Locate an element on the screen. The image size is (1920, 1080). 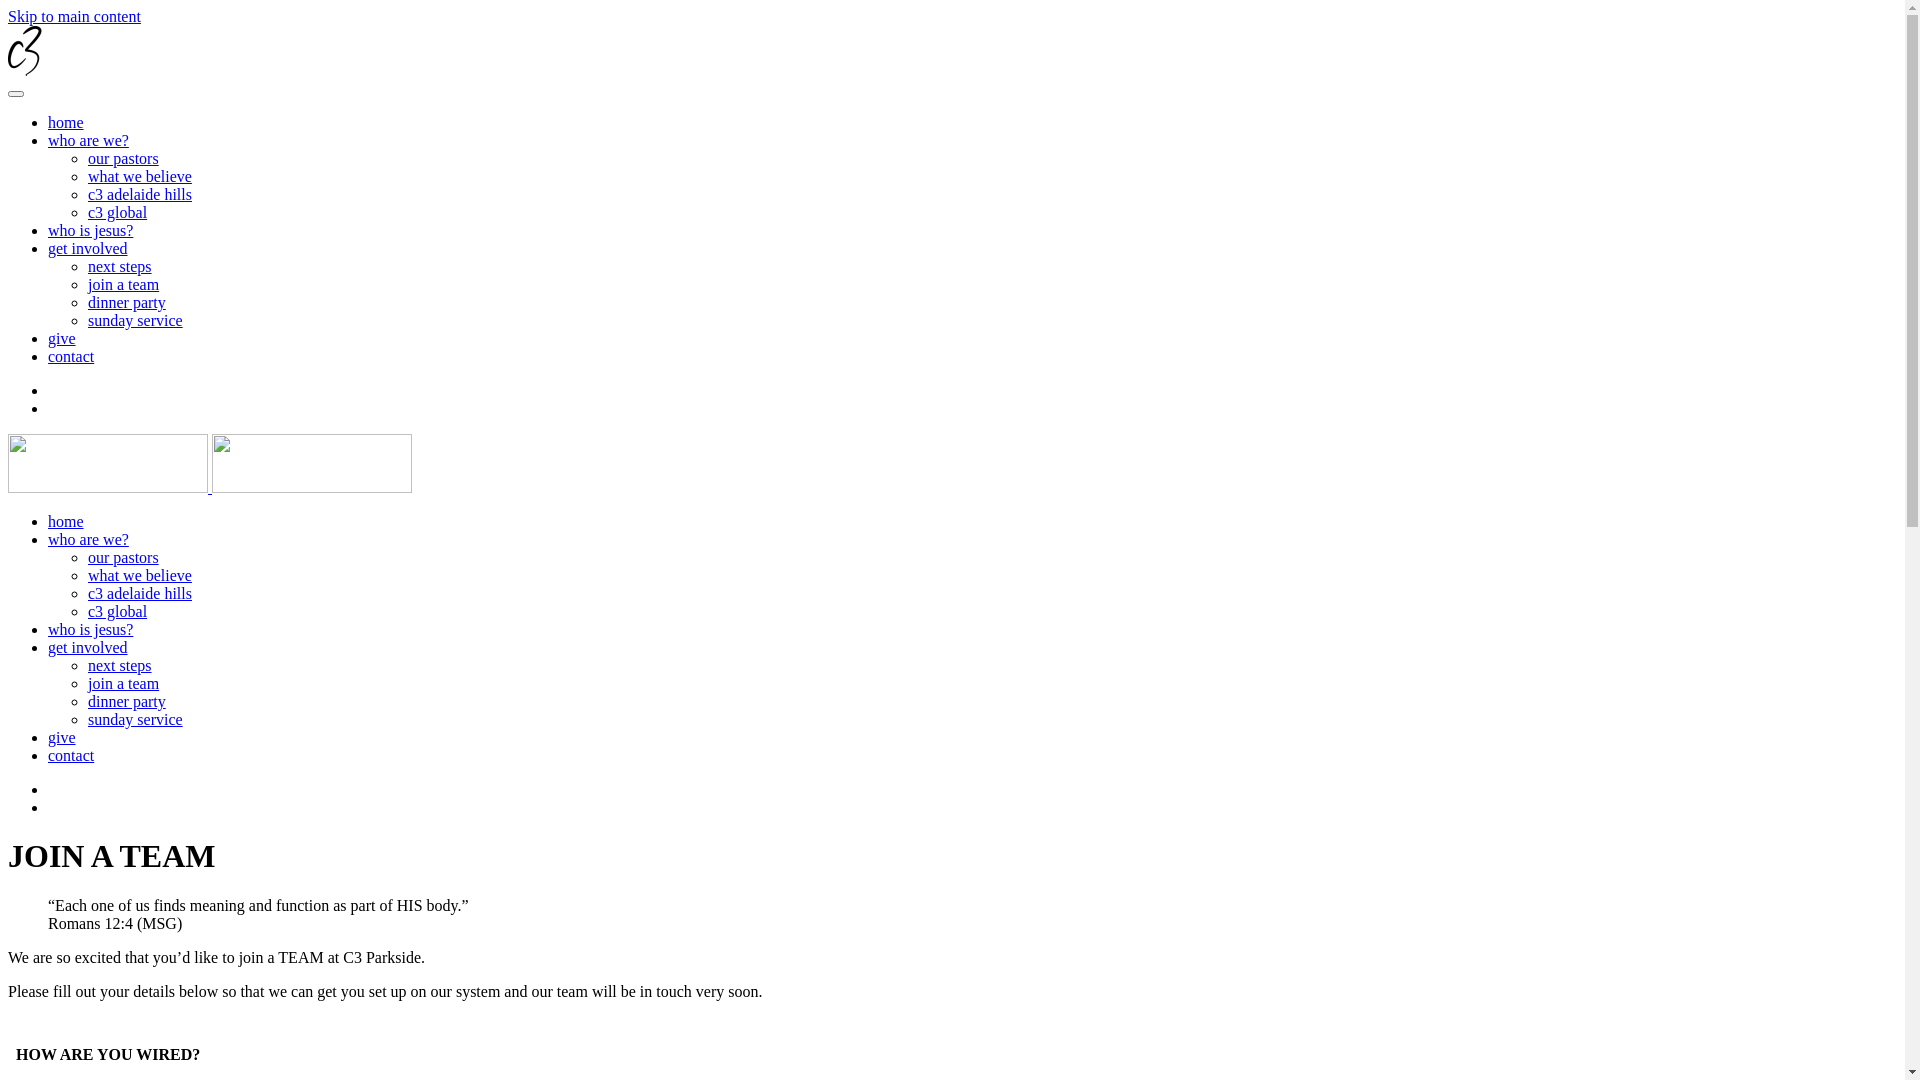
join a team is located at coordinates (124, 684).